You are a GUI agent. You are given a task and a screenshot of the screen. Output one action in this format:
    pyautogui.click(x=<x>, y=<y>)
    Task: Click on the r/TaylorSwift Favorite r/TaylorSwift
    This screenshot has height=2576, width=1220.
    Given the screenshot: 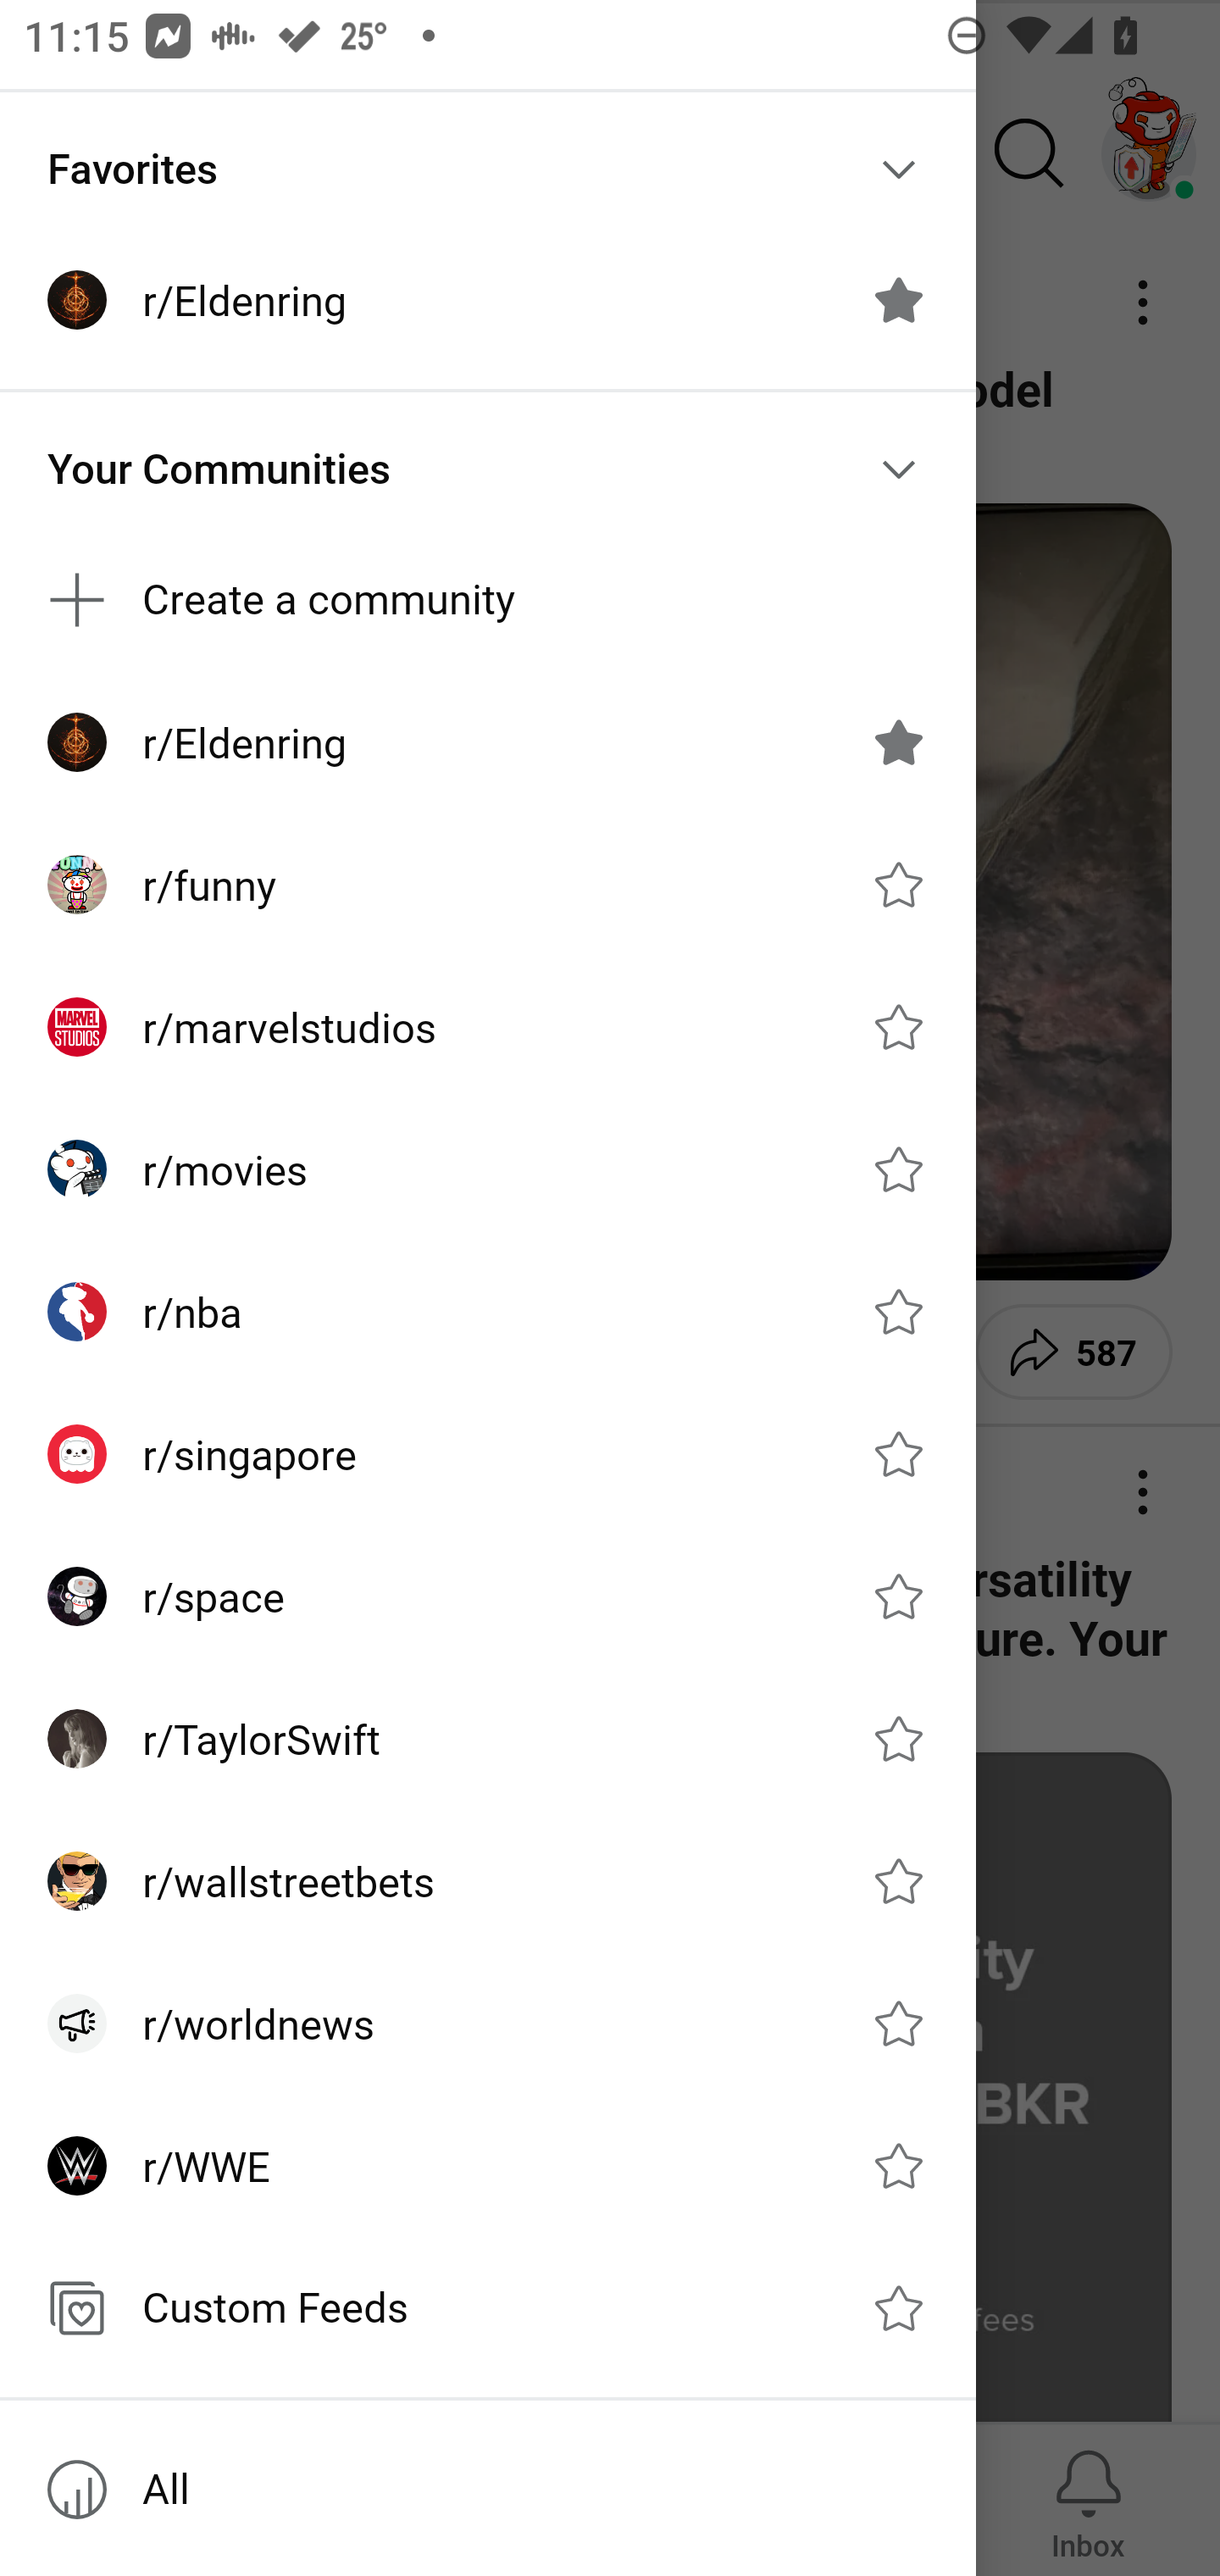 What is the action you would take?
    pyautogui.click(x=488, y=1739)
    